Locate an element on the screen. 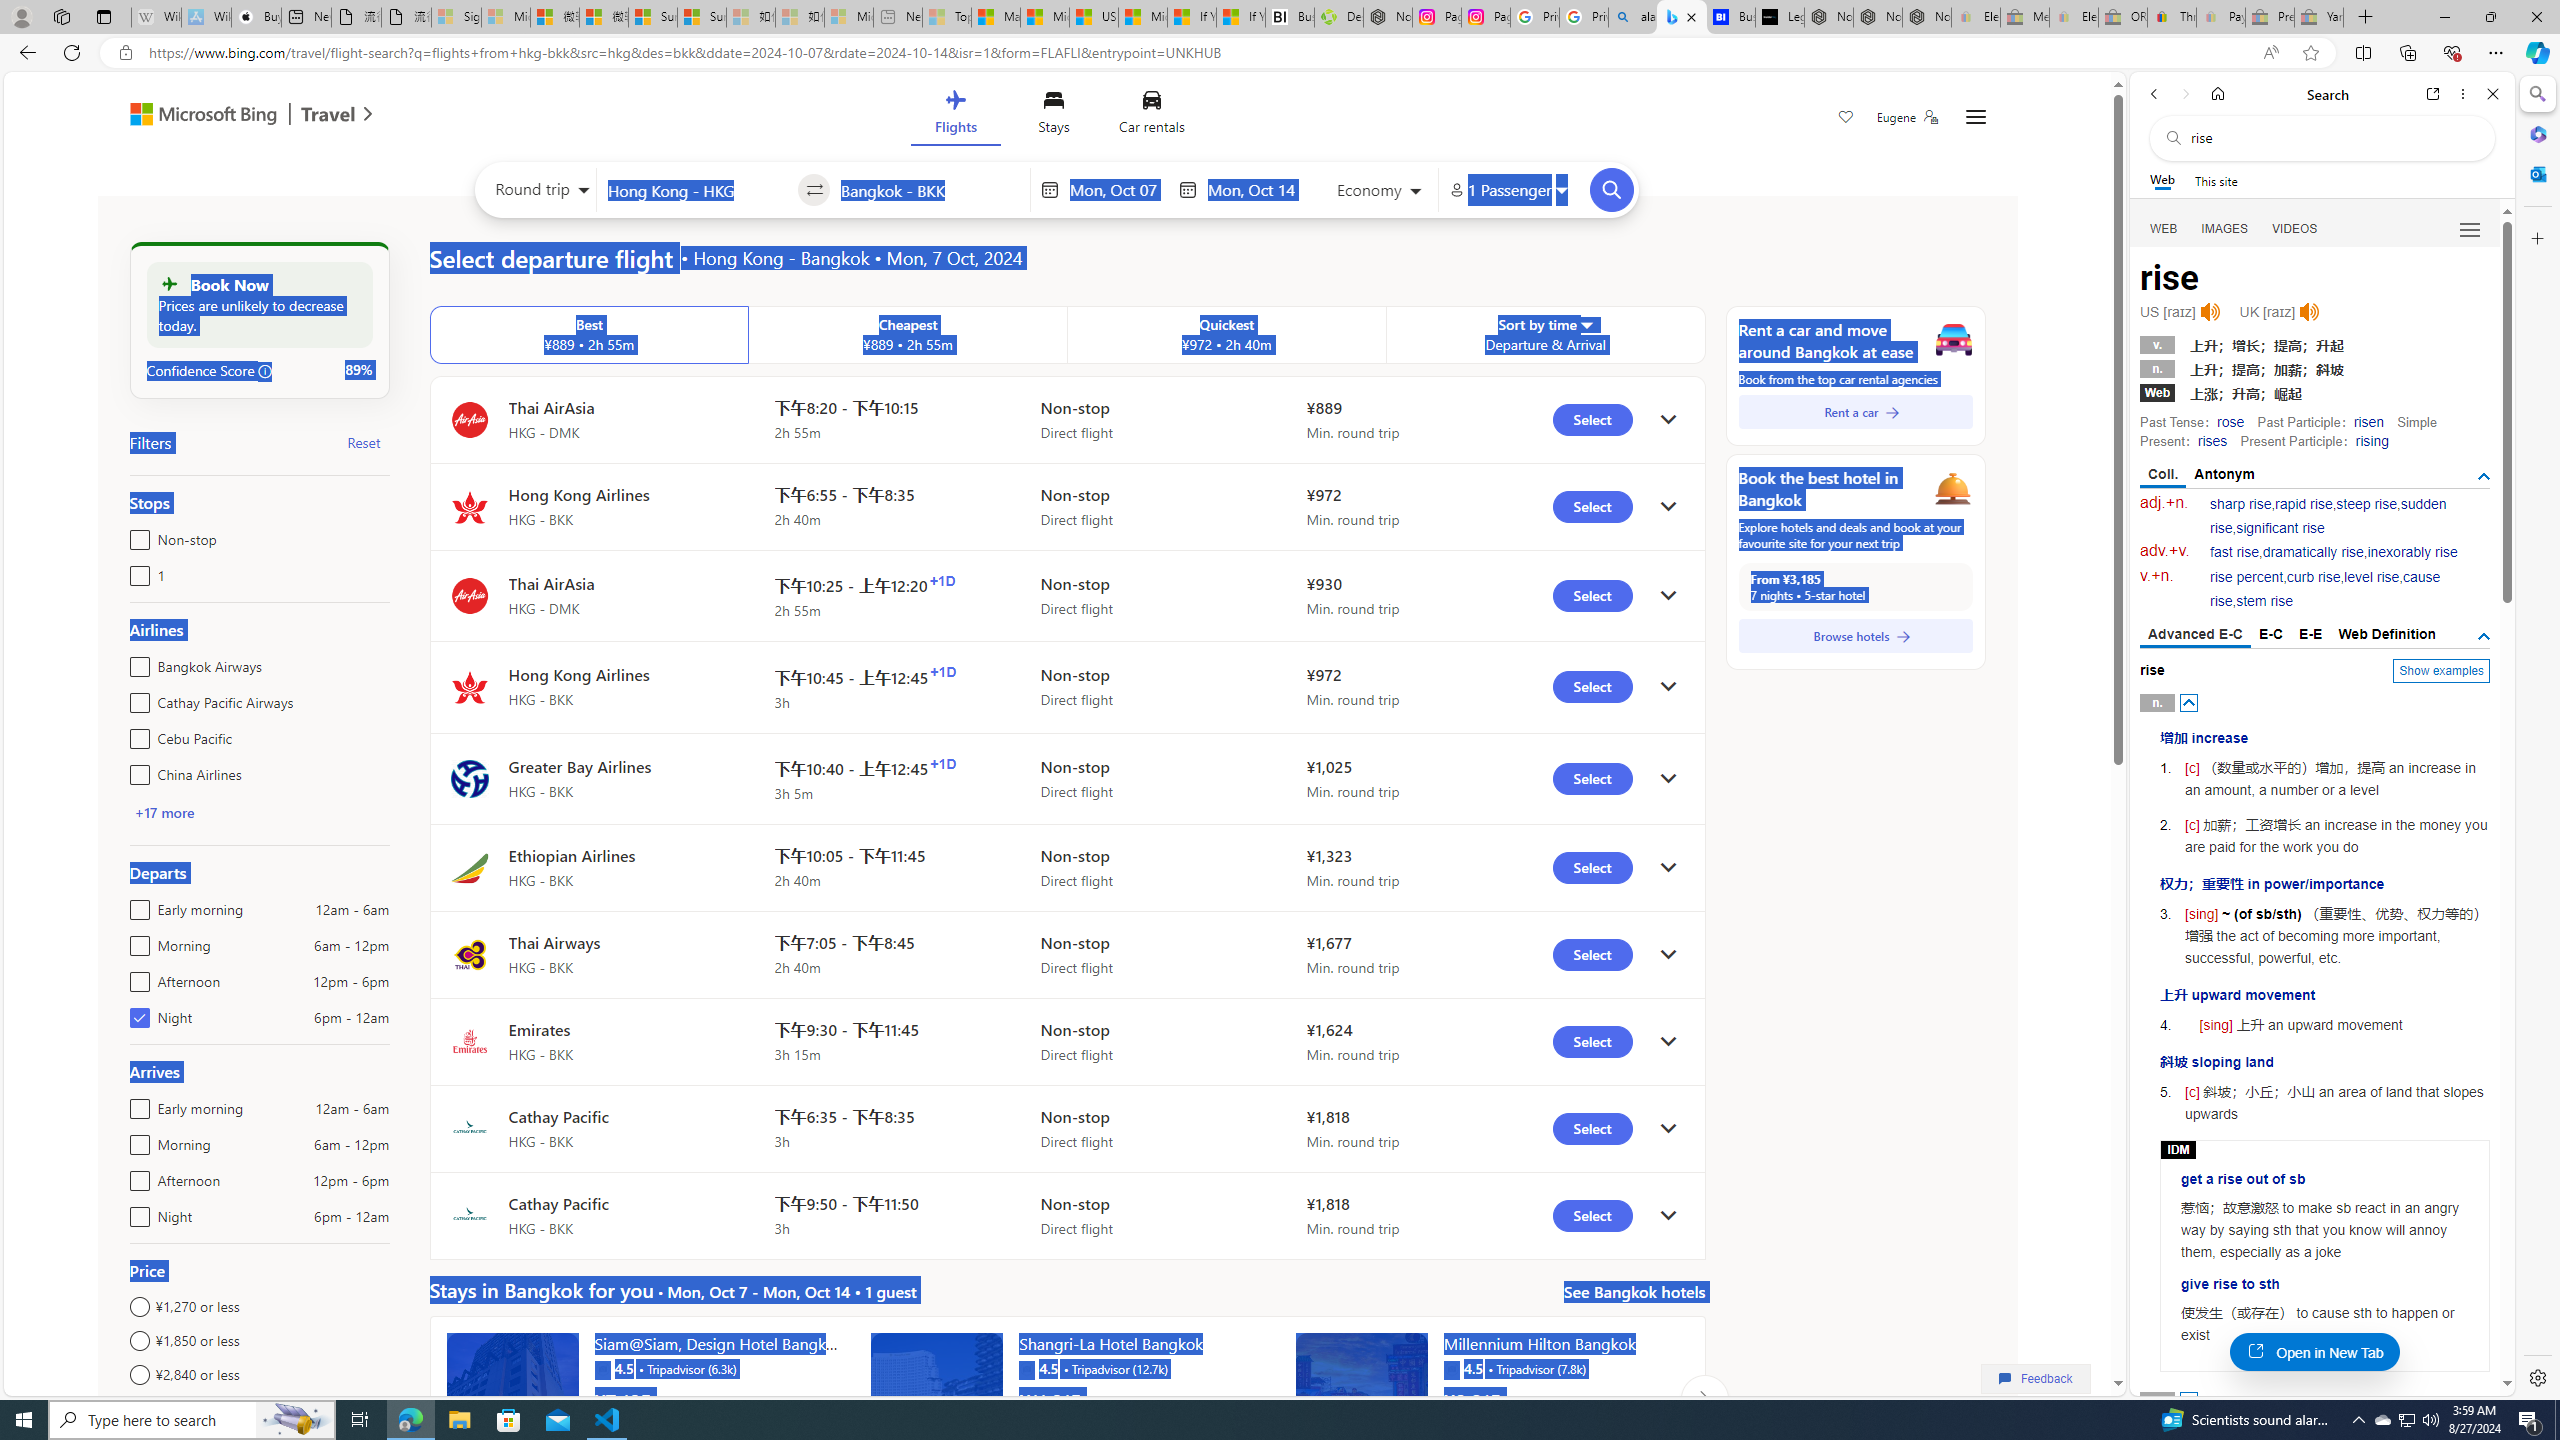 The height and width of the screenshot is (1440, 2560). Save is located at coordinates (1846, 119).